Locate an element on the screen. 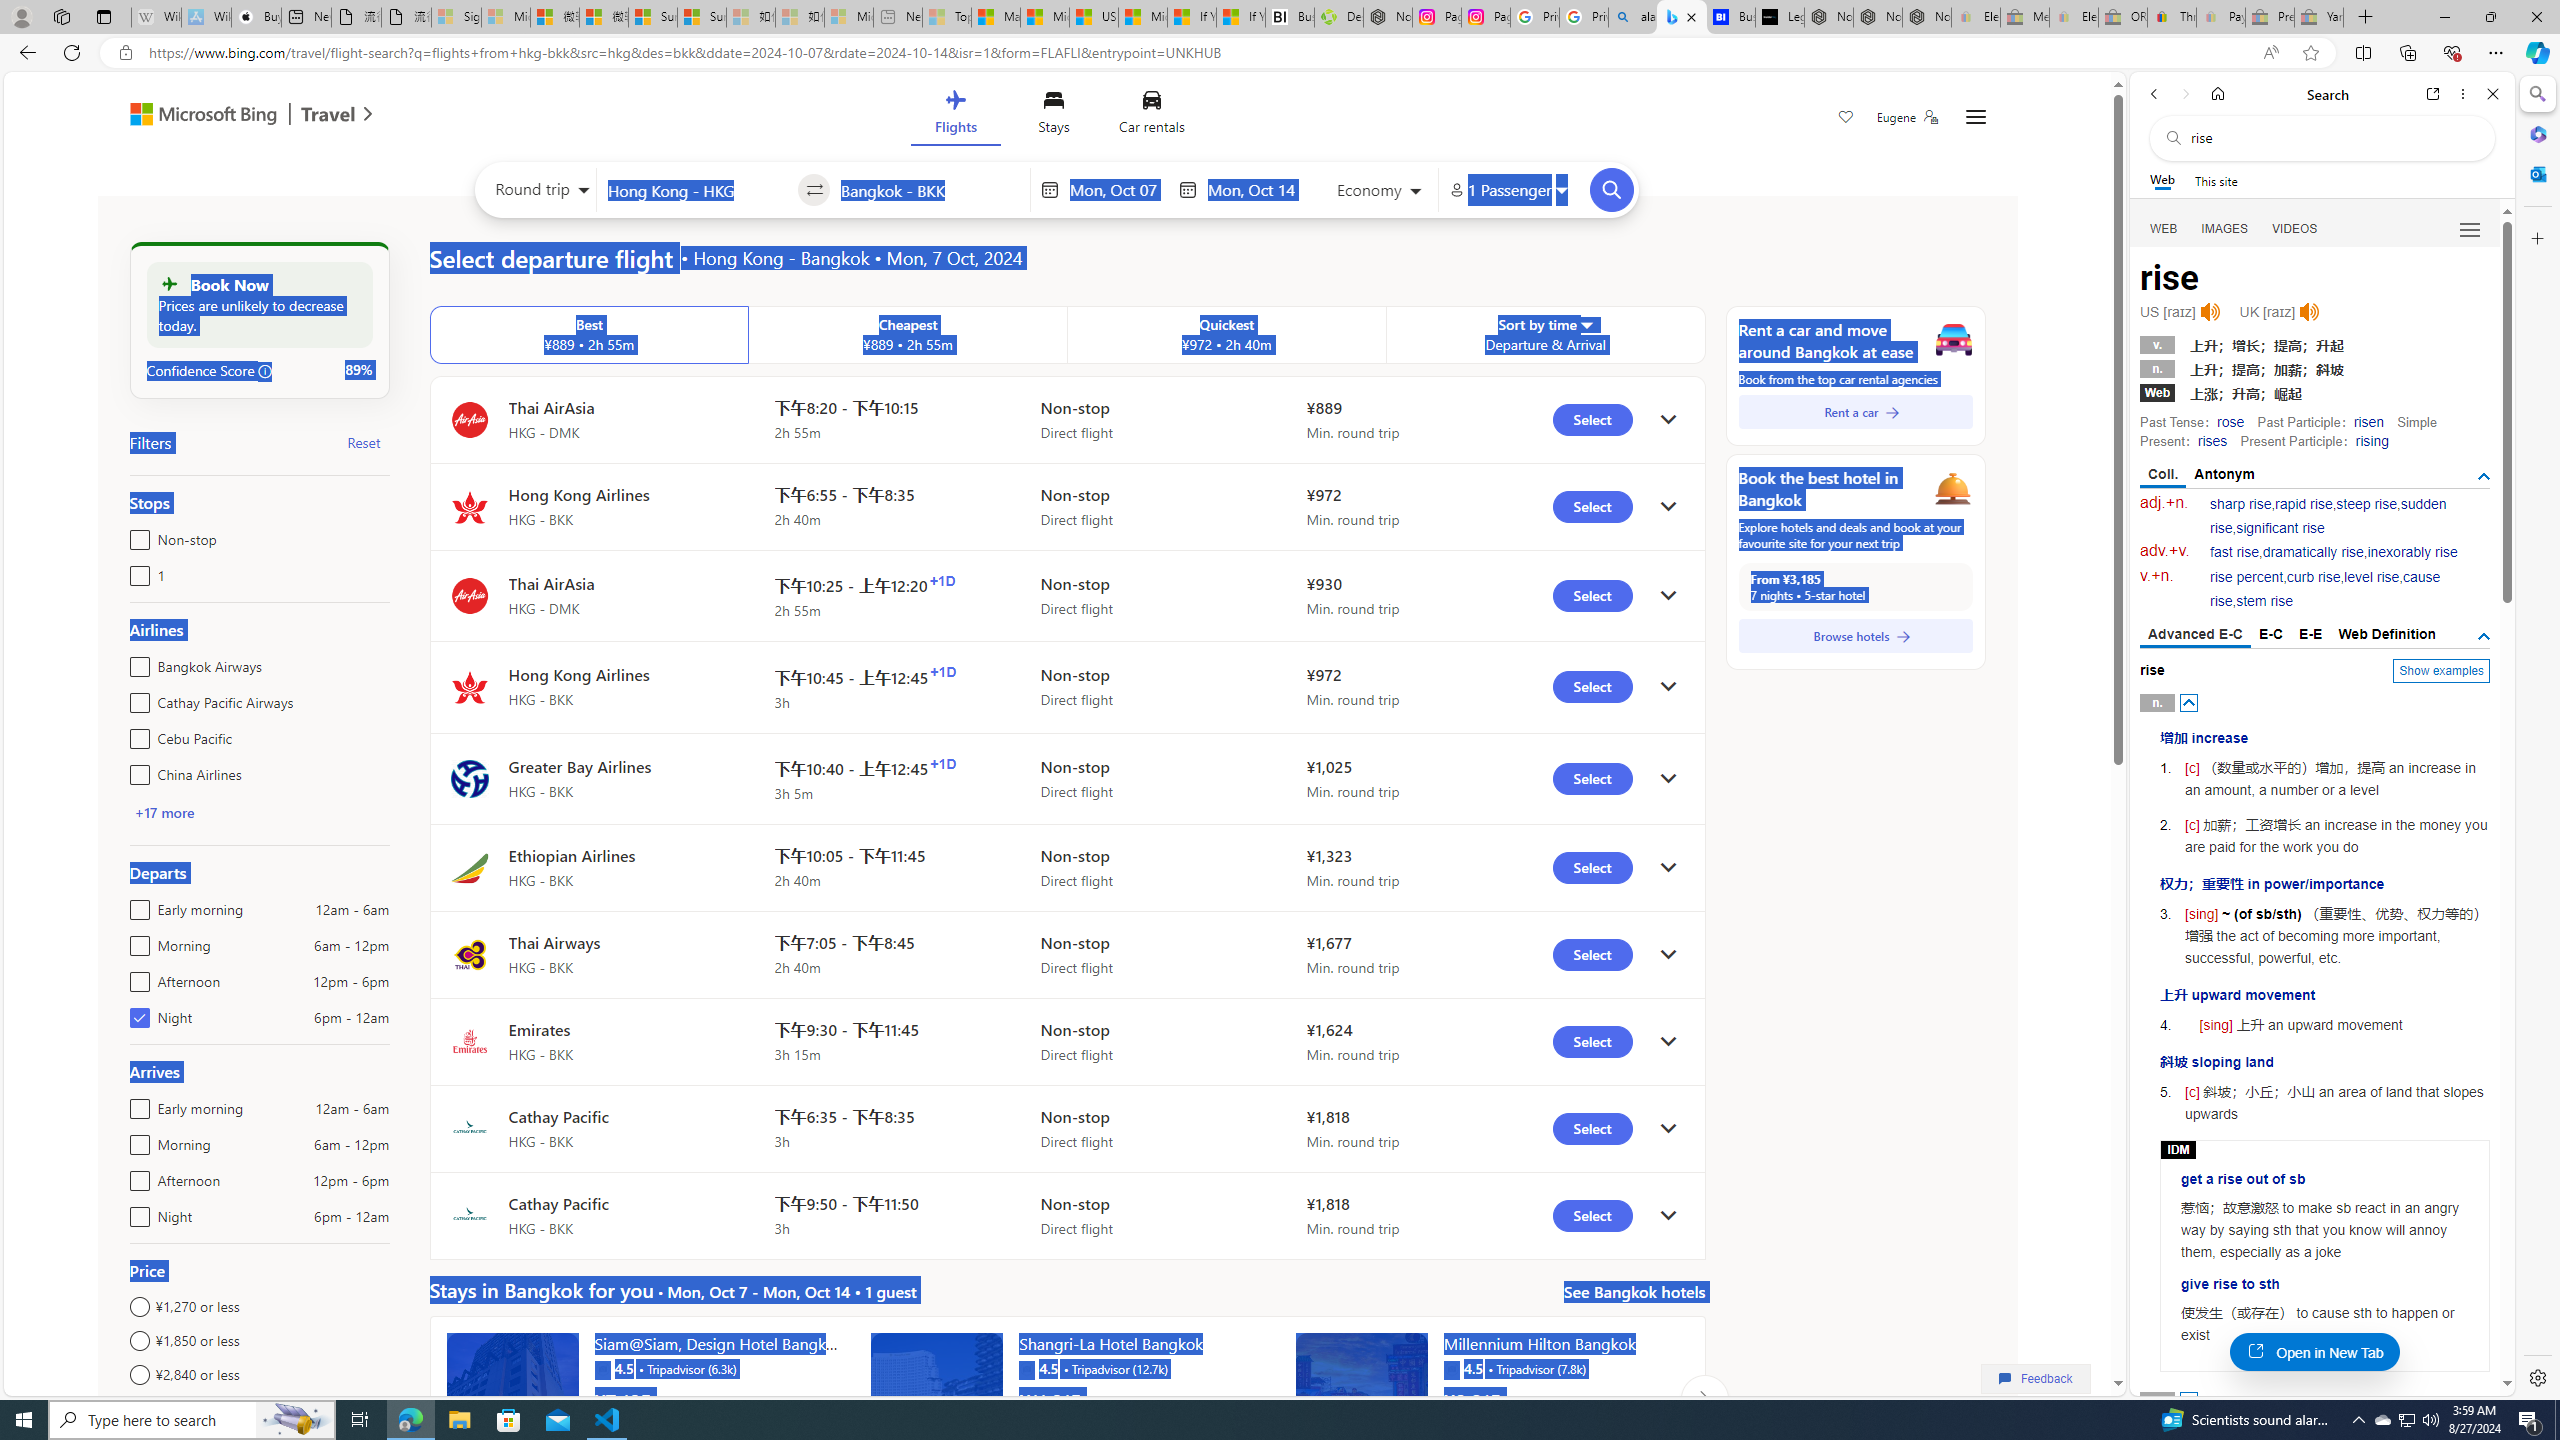 The height and width of the screenshot is (1440, 2560). Save is located at coordinates (1846, 119).